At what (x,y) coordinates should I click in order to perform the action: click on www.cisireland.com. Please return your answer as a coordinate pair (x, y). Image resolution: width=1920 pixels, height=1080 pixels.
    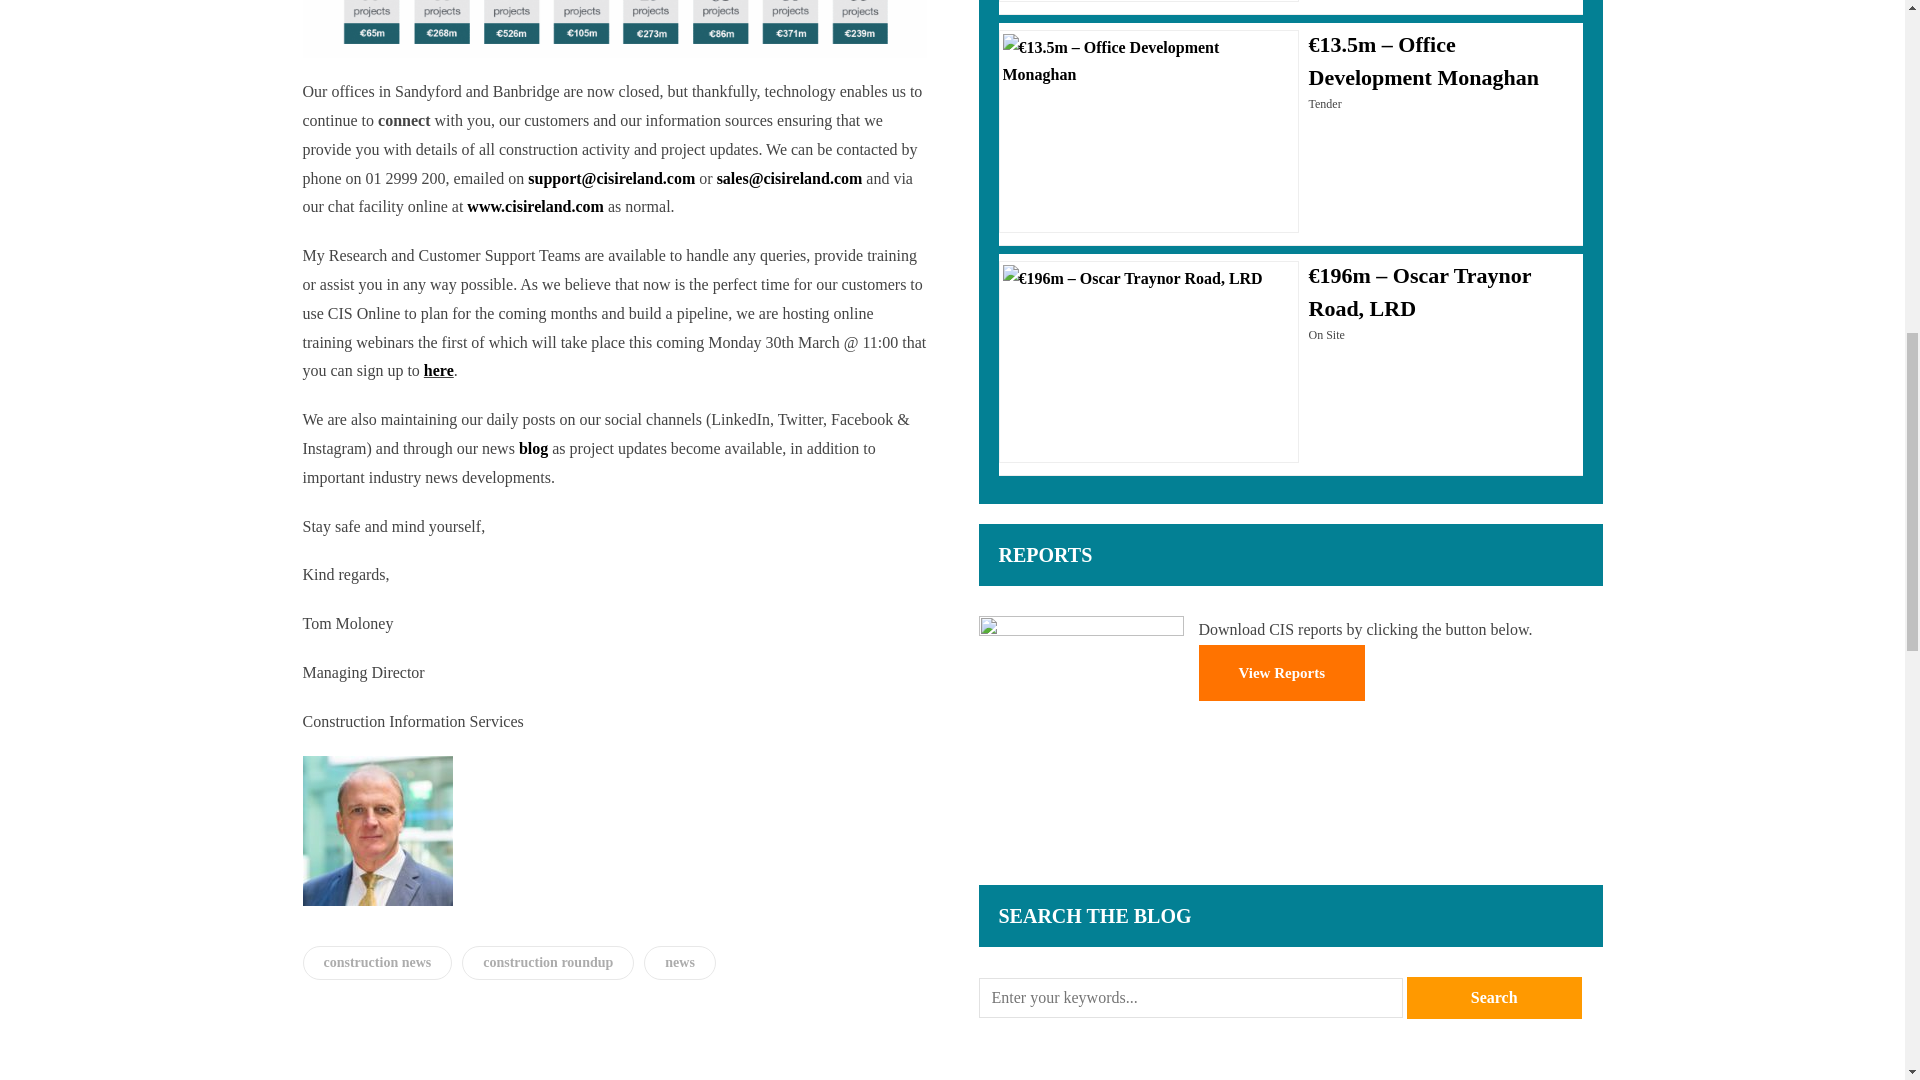
    Looking at the image, I should click on (535, 206).